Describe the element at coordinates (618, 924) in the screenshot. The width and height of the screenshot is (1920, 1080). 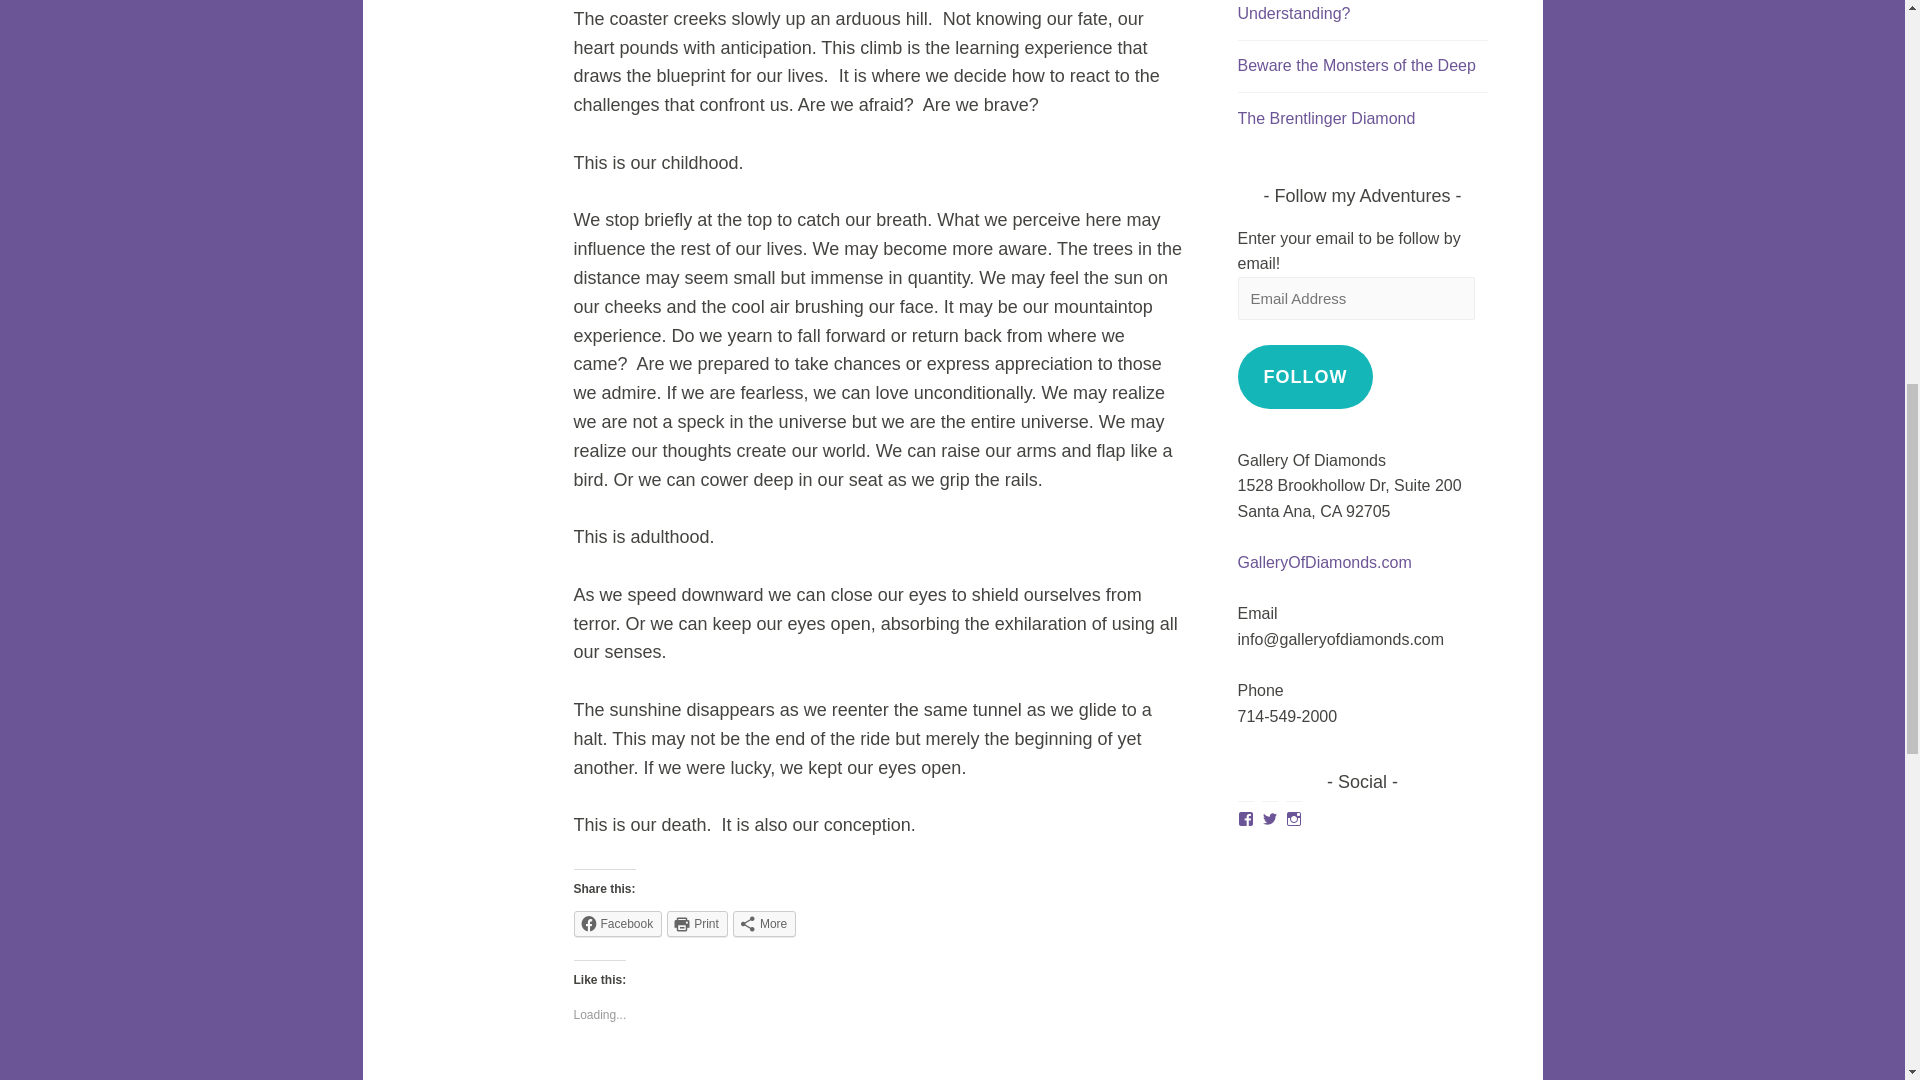
I see `Facebook` at that location.